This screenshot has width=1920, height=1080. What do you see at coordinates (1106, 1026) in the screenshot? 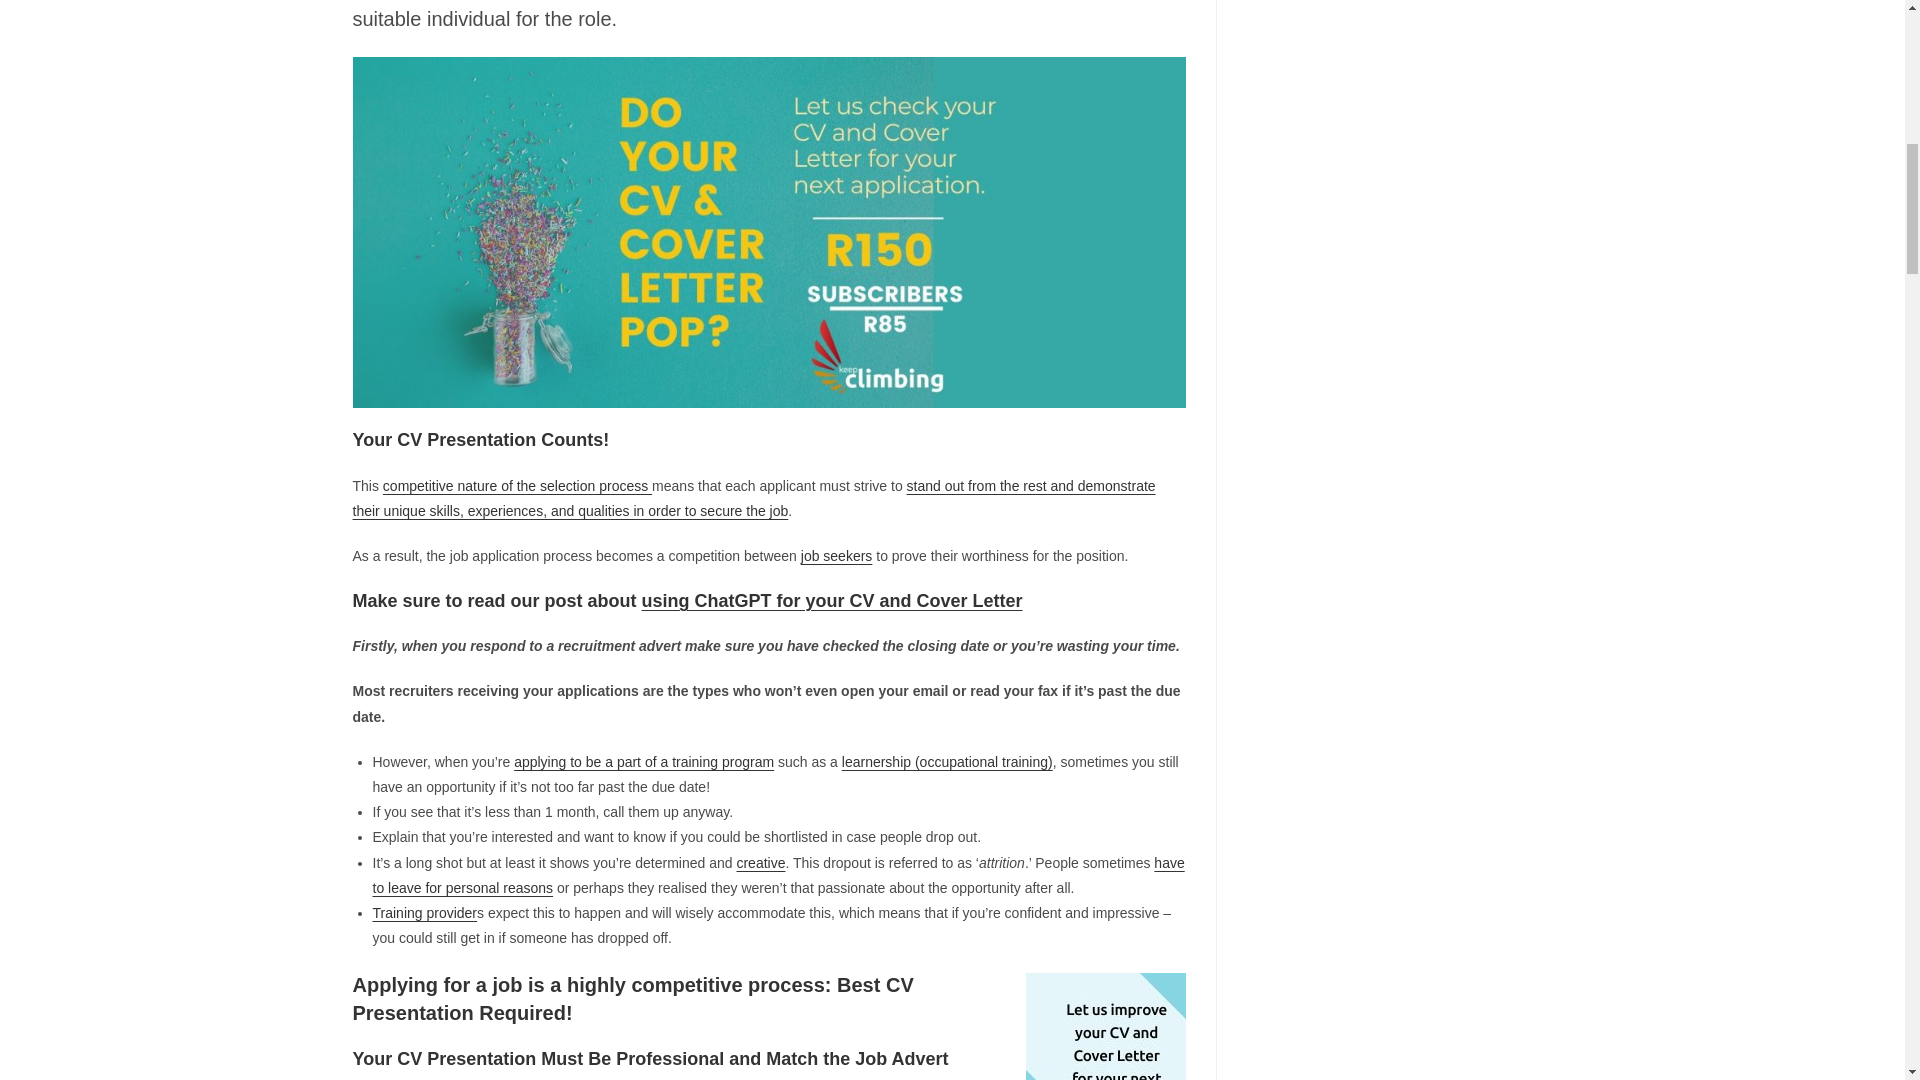
I see `Best CV Presentation: Compete for a Job to Win Now 3` at bounding box center [1106, 1026].